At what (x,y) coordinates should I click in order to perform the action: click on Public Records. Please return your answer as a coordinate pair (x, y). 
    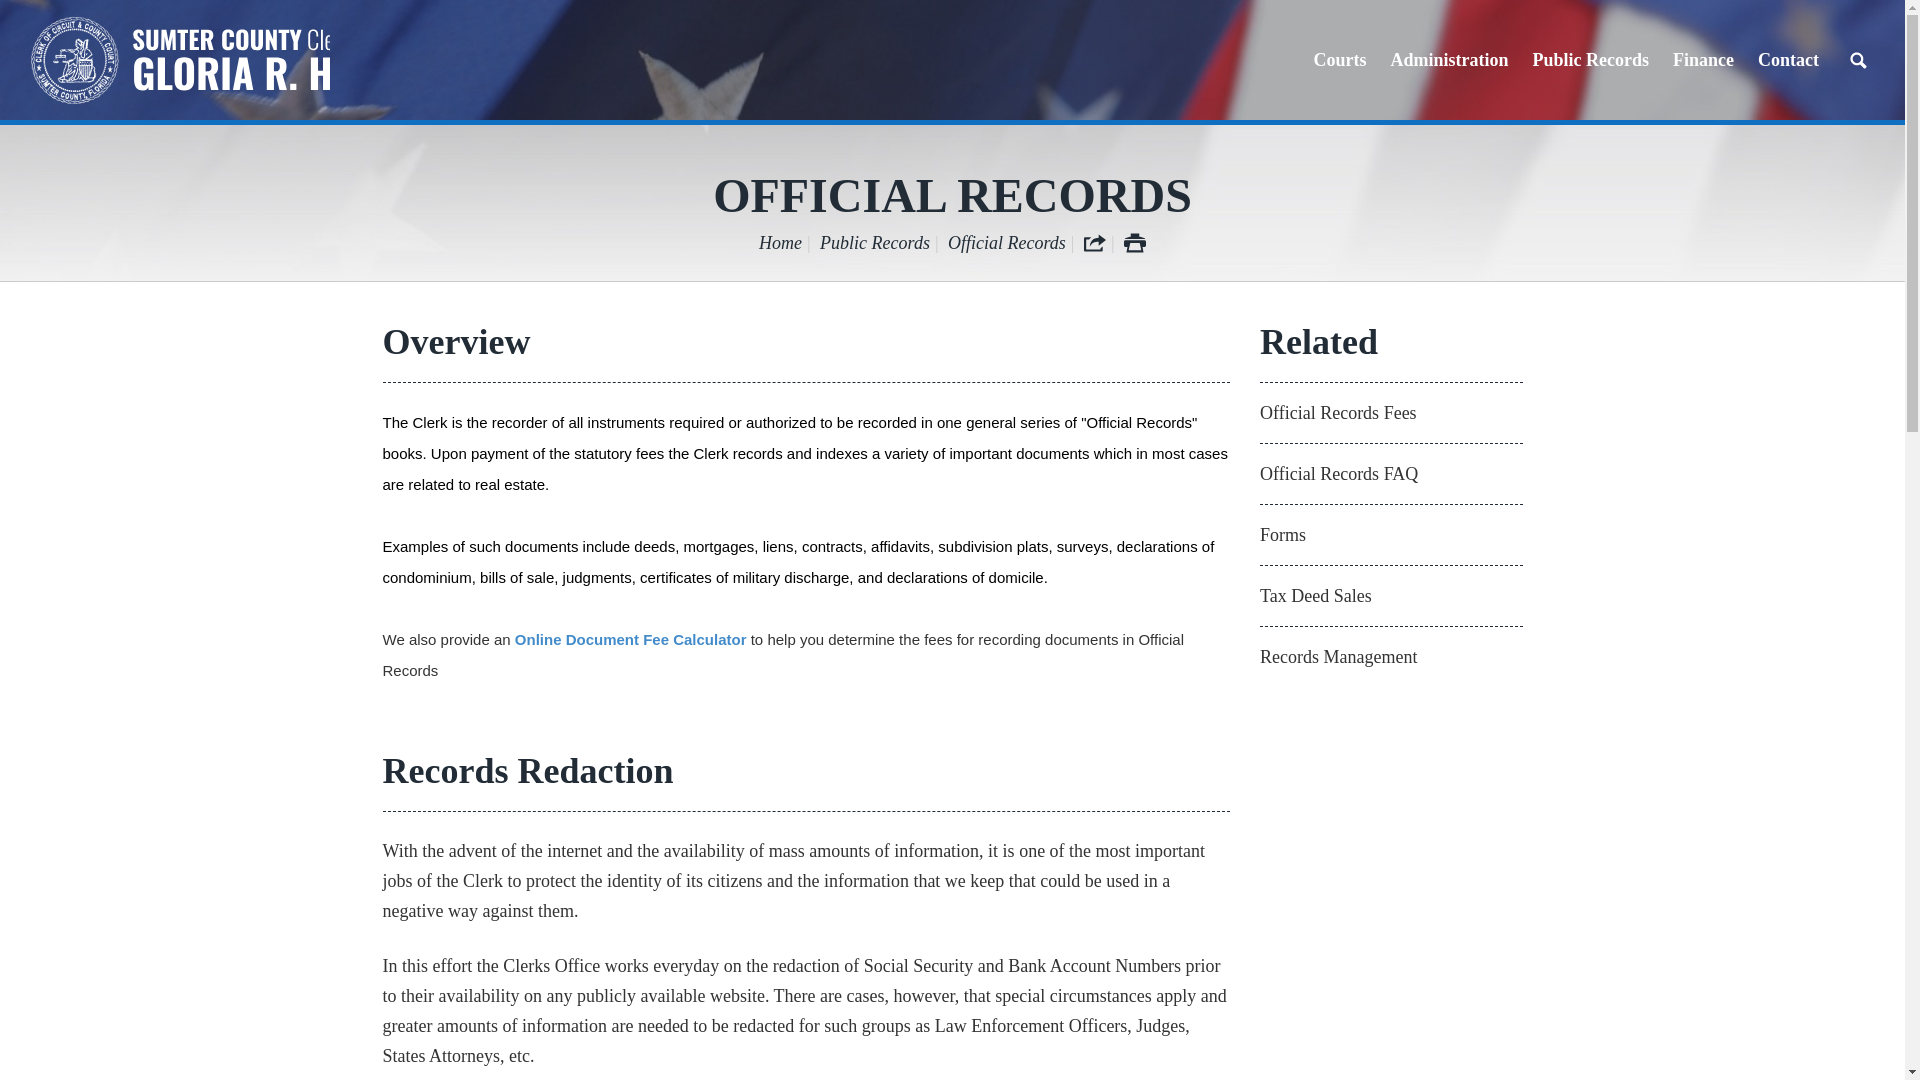
    Looking at the image, I should click on (1590, 60).